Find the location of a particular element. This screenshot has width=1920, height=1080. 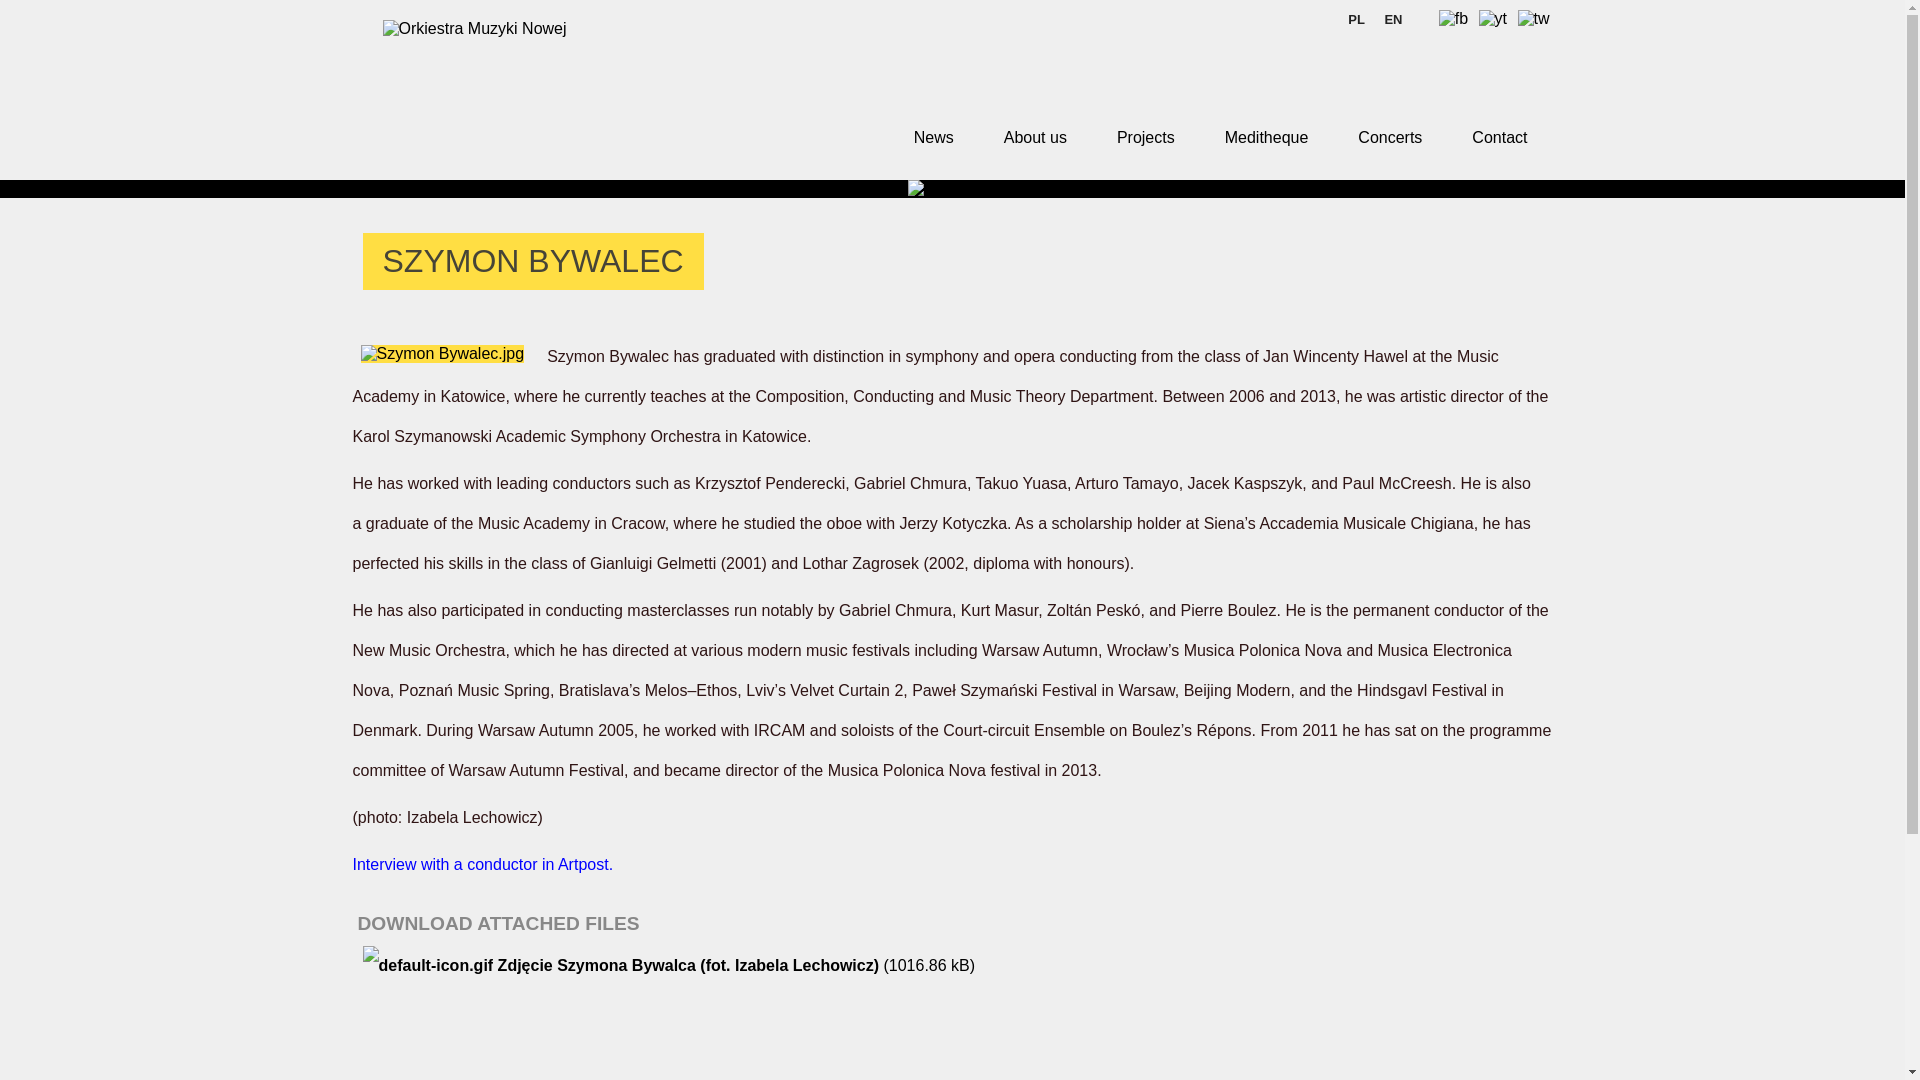

EN is located at coordinates (1392, 19).